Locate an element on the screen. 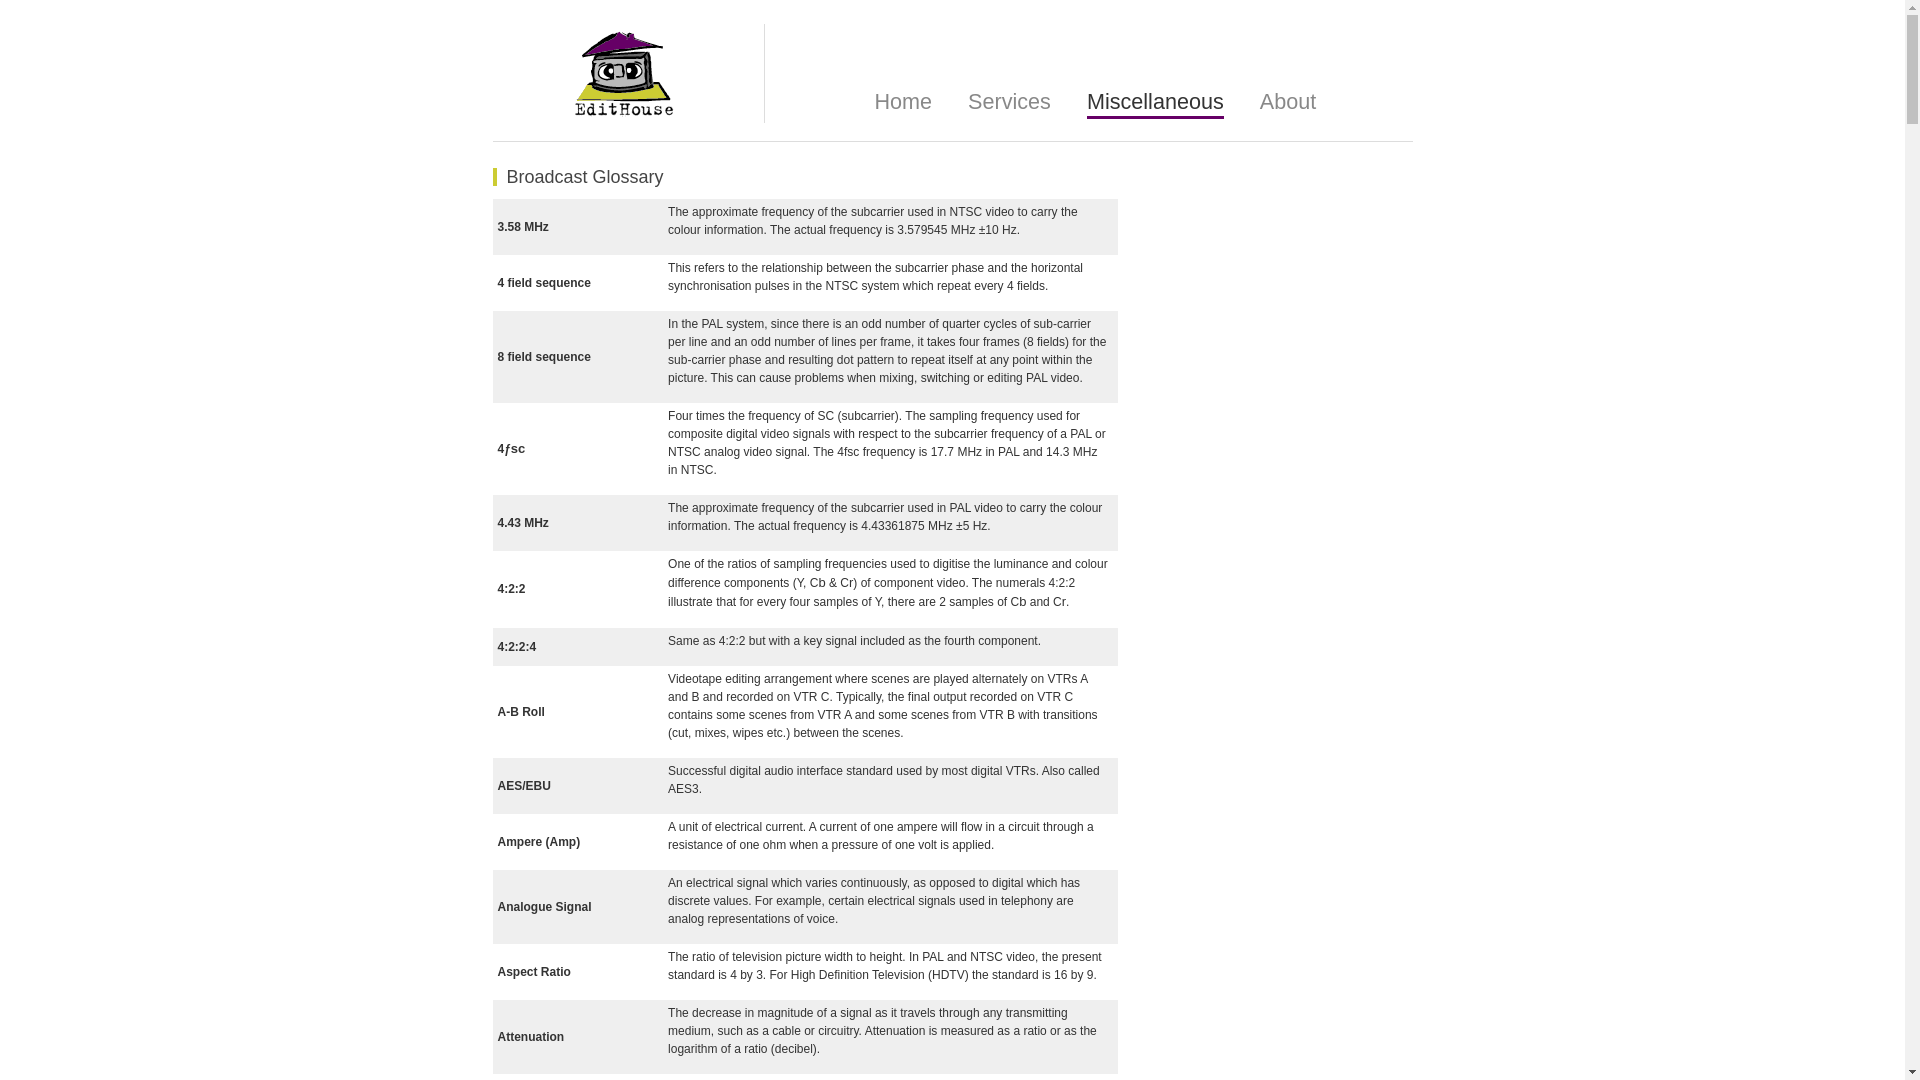 The width and height of the screenshot is (1920, 1080). Services is located at coordinates (1010, 102).